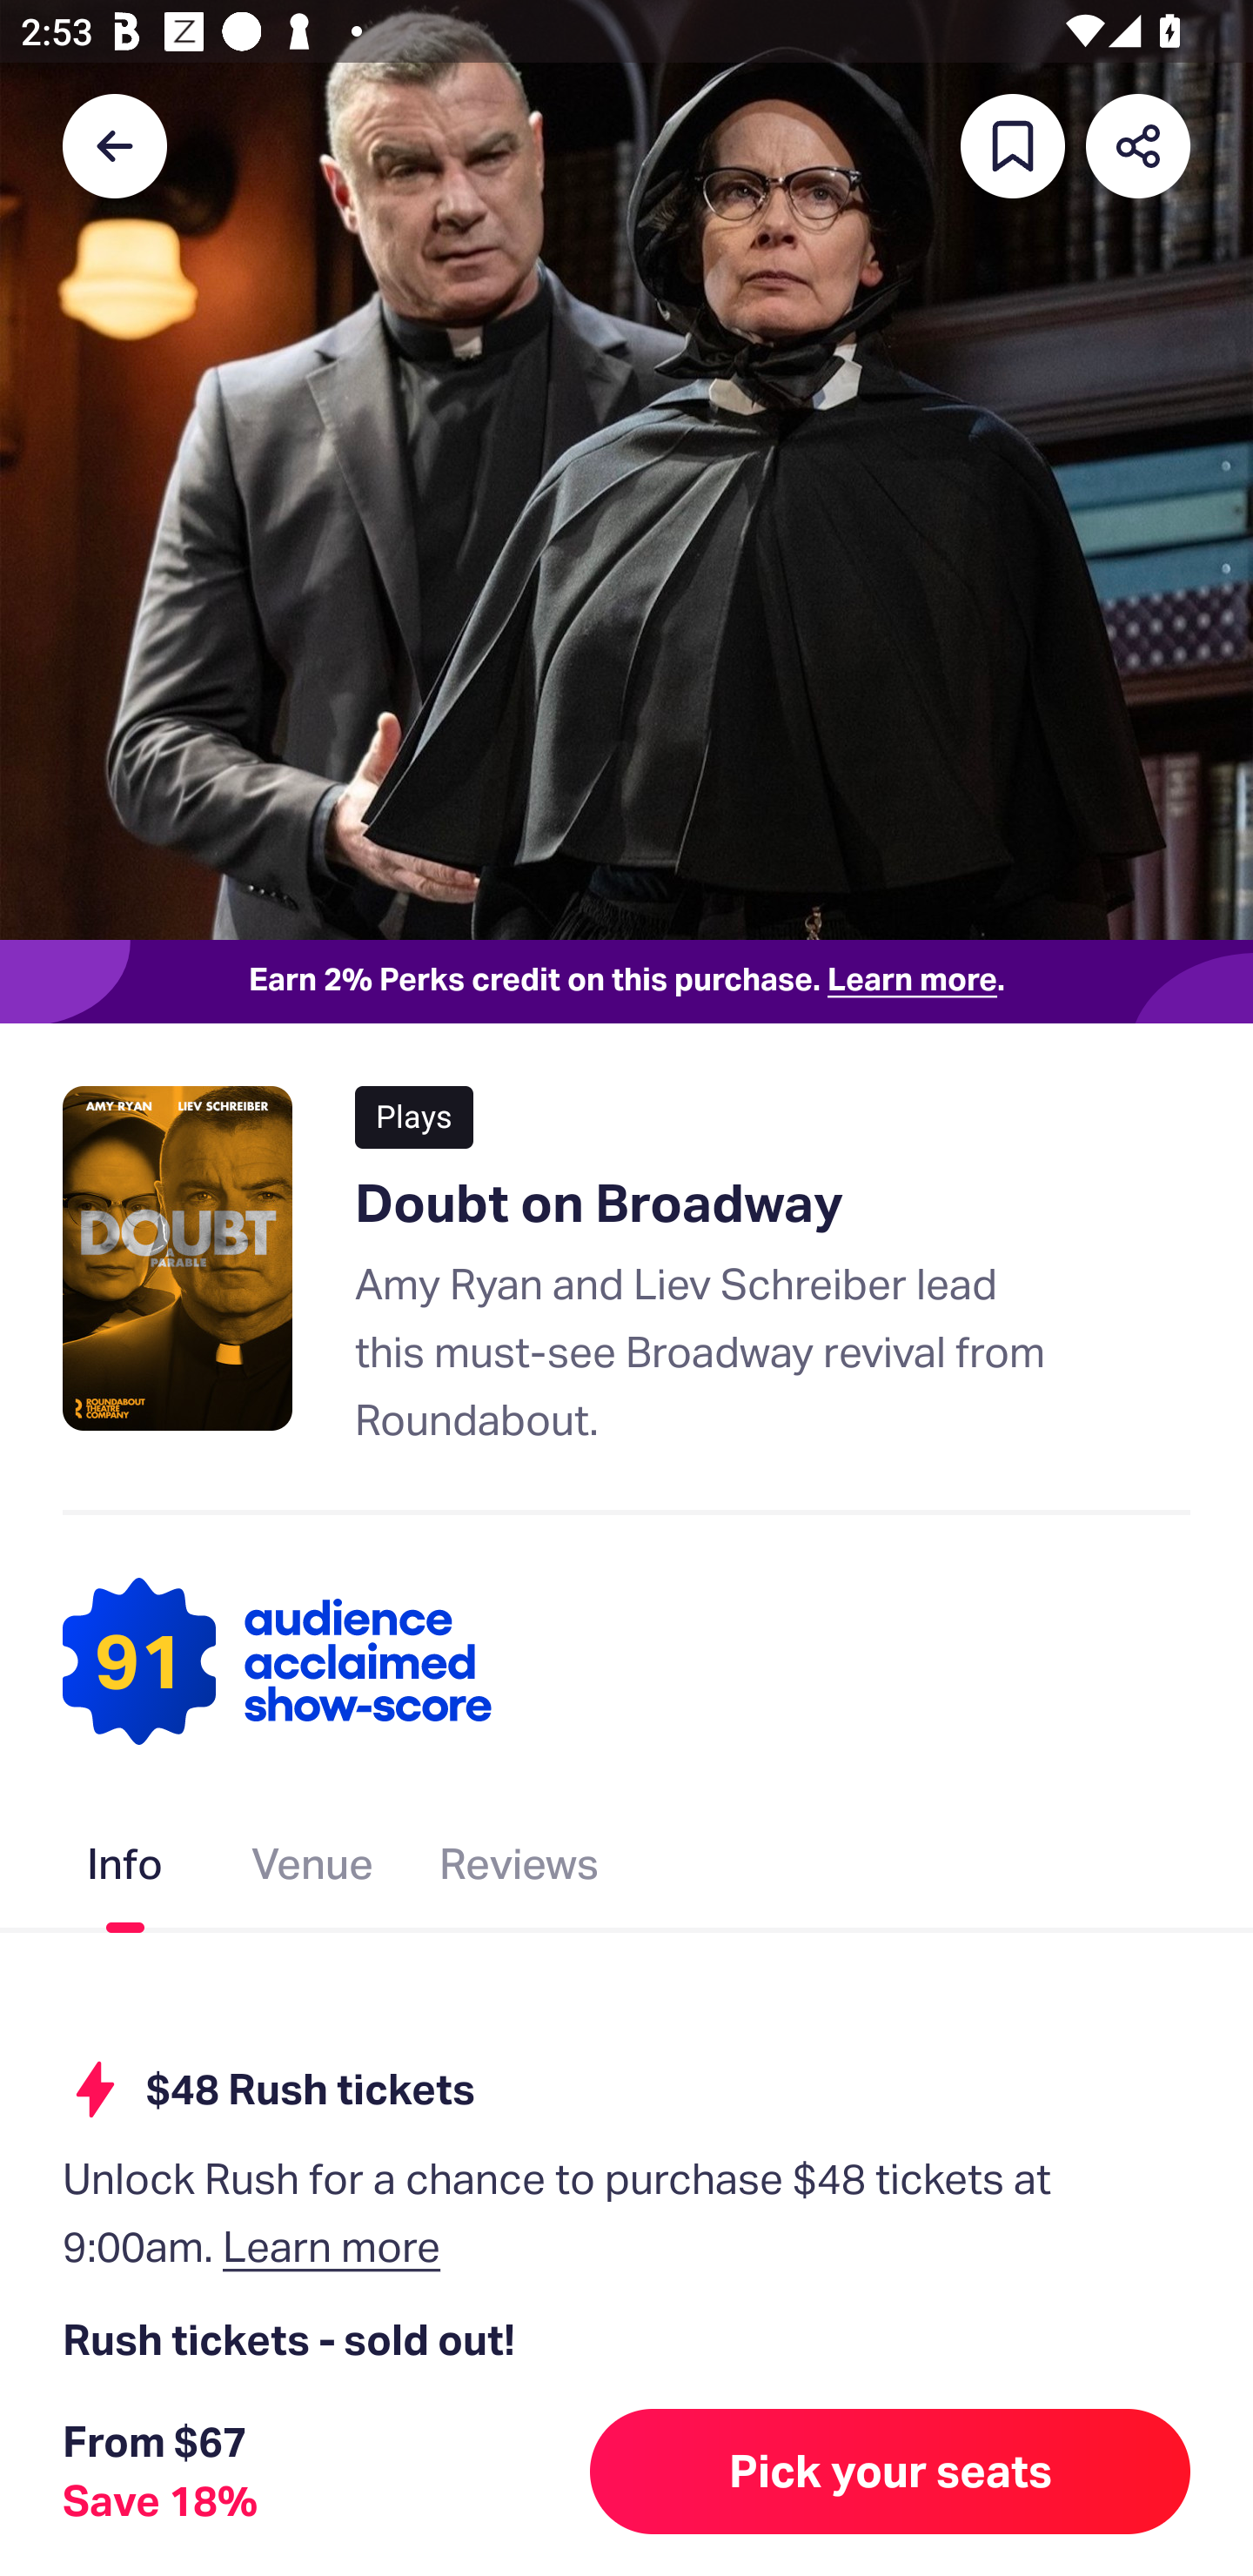 The height and width of the screenshot is (2576, 1253). I want to click on Reviews, so click(519, 1869).